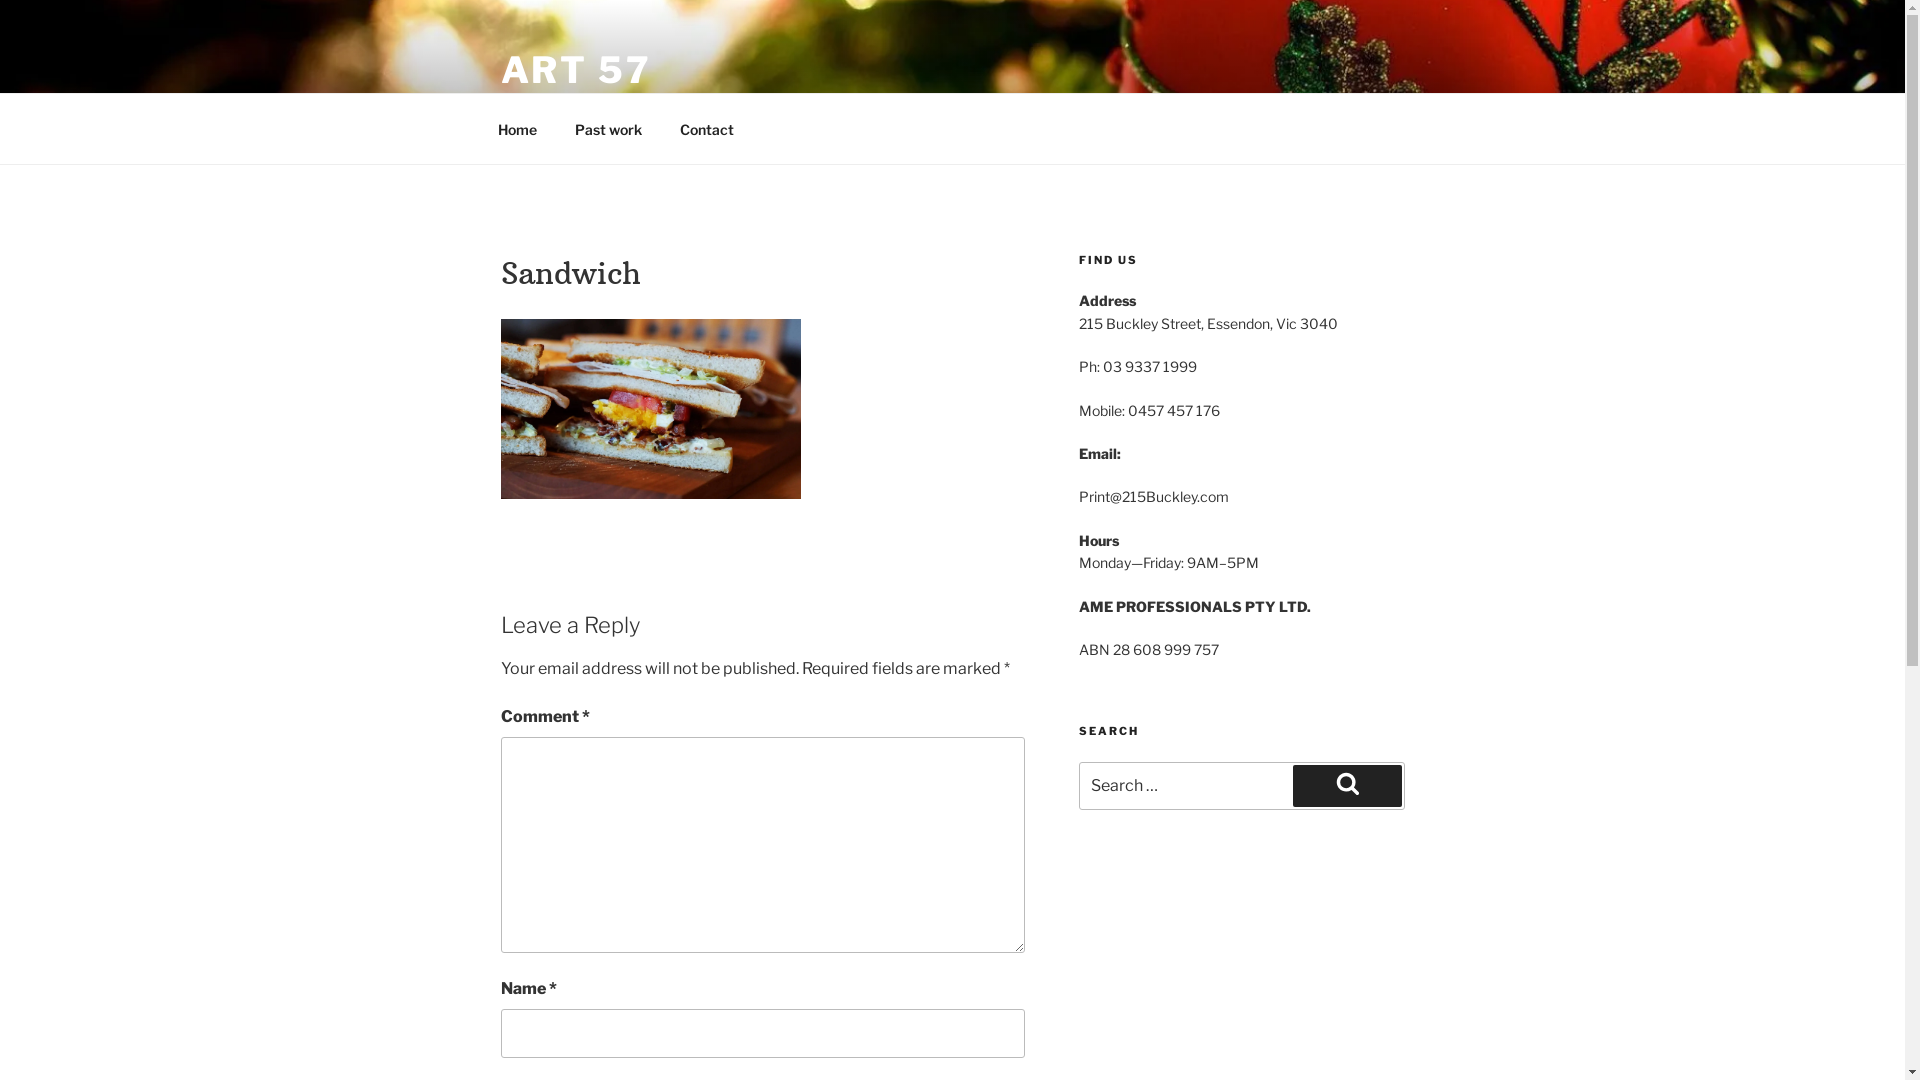 This screenshot has height=1080, width=1920. Describe the element at coordinates (1346, 786) in the screenshot. I see `Search` at that location.